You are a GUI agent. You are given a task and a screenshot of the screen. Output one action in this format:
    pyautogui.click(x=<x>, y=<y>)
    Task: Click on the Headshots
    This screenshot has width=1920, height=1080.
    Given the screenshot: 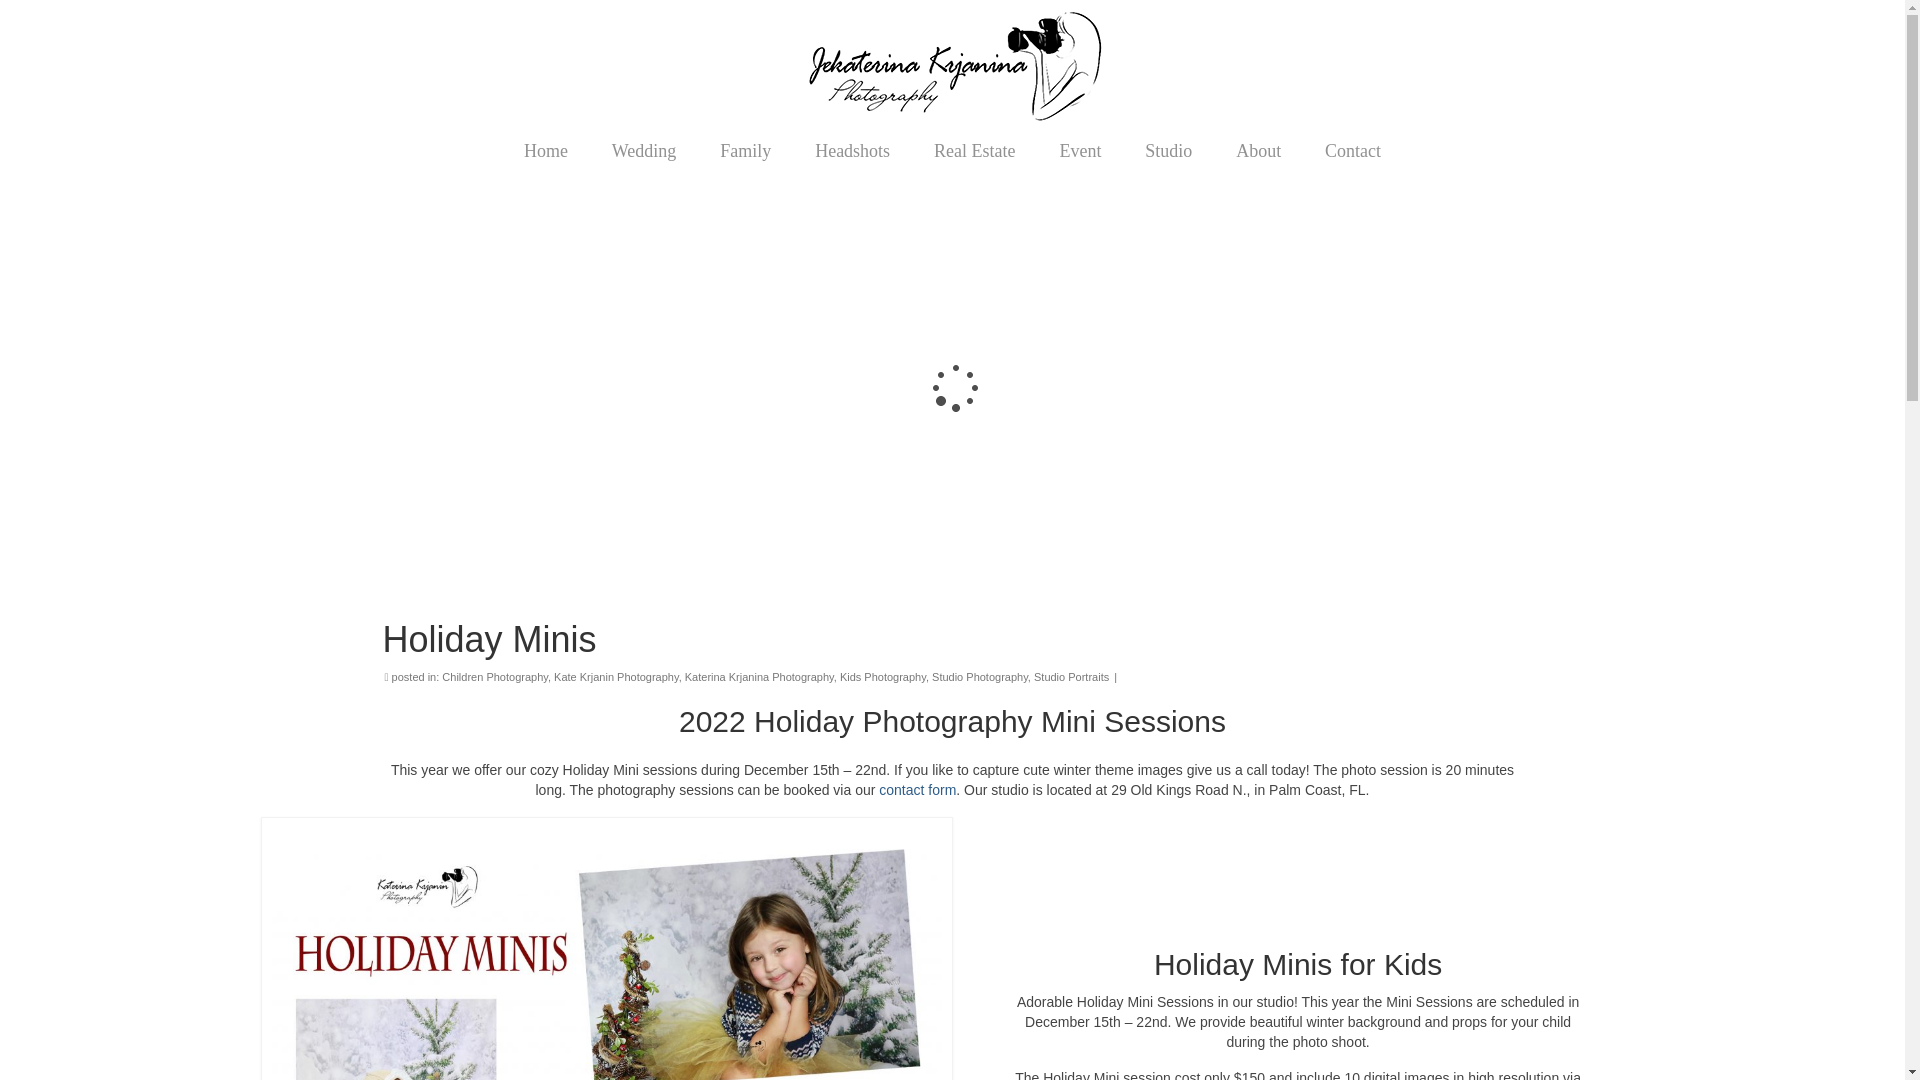 What is the action you would take?
    pyautogui.click(x=852, y=150)
    